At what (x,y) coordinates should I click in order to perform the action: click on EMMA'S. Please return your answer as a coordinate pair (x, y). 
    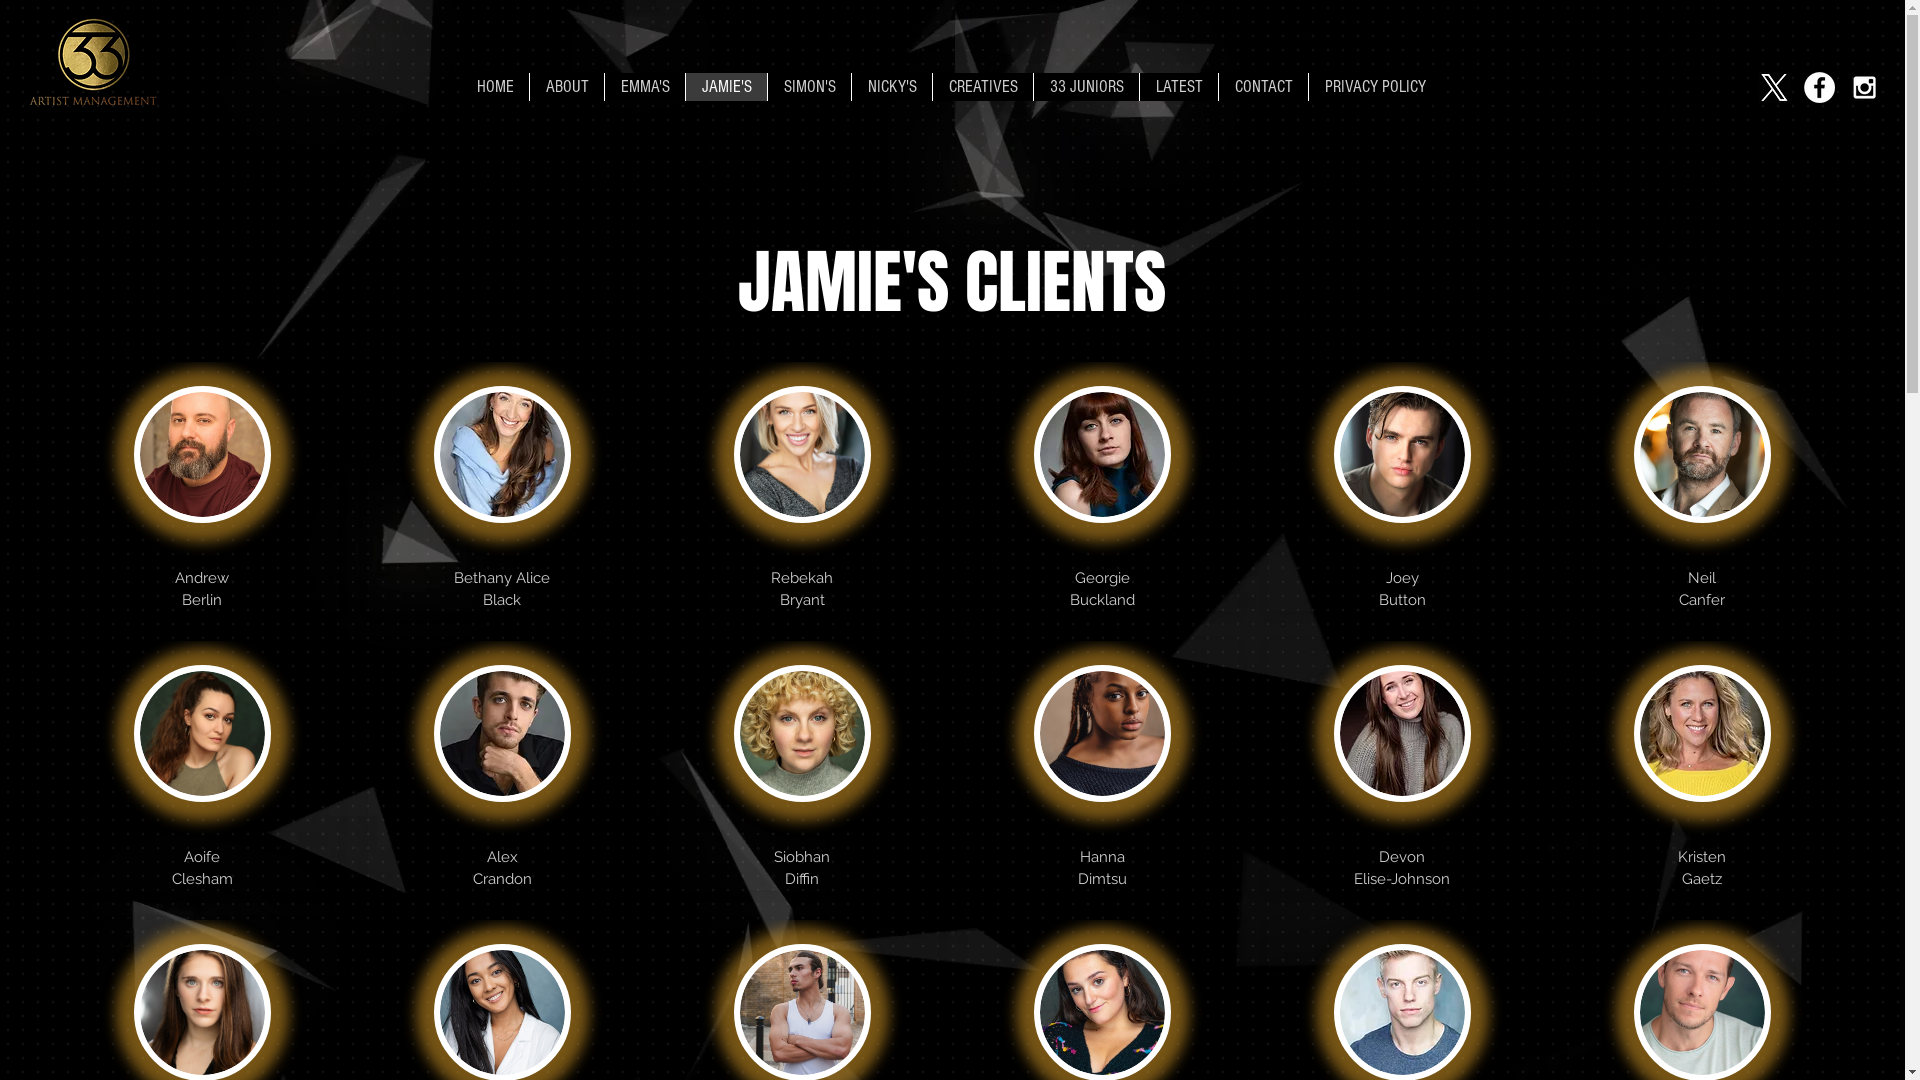
    Looking at the image, I should click on (644, 87).